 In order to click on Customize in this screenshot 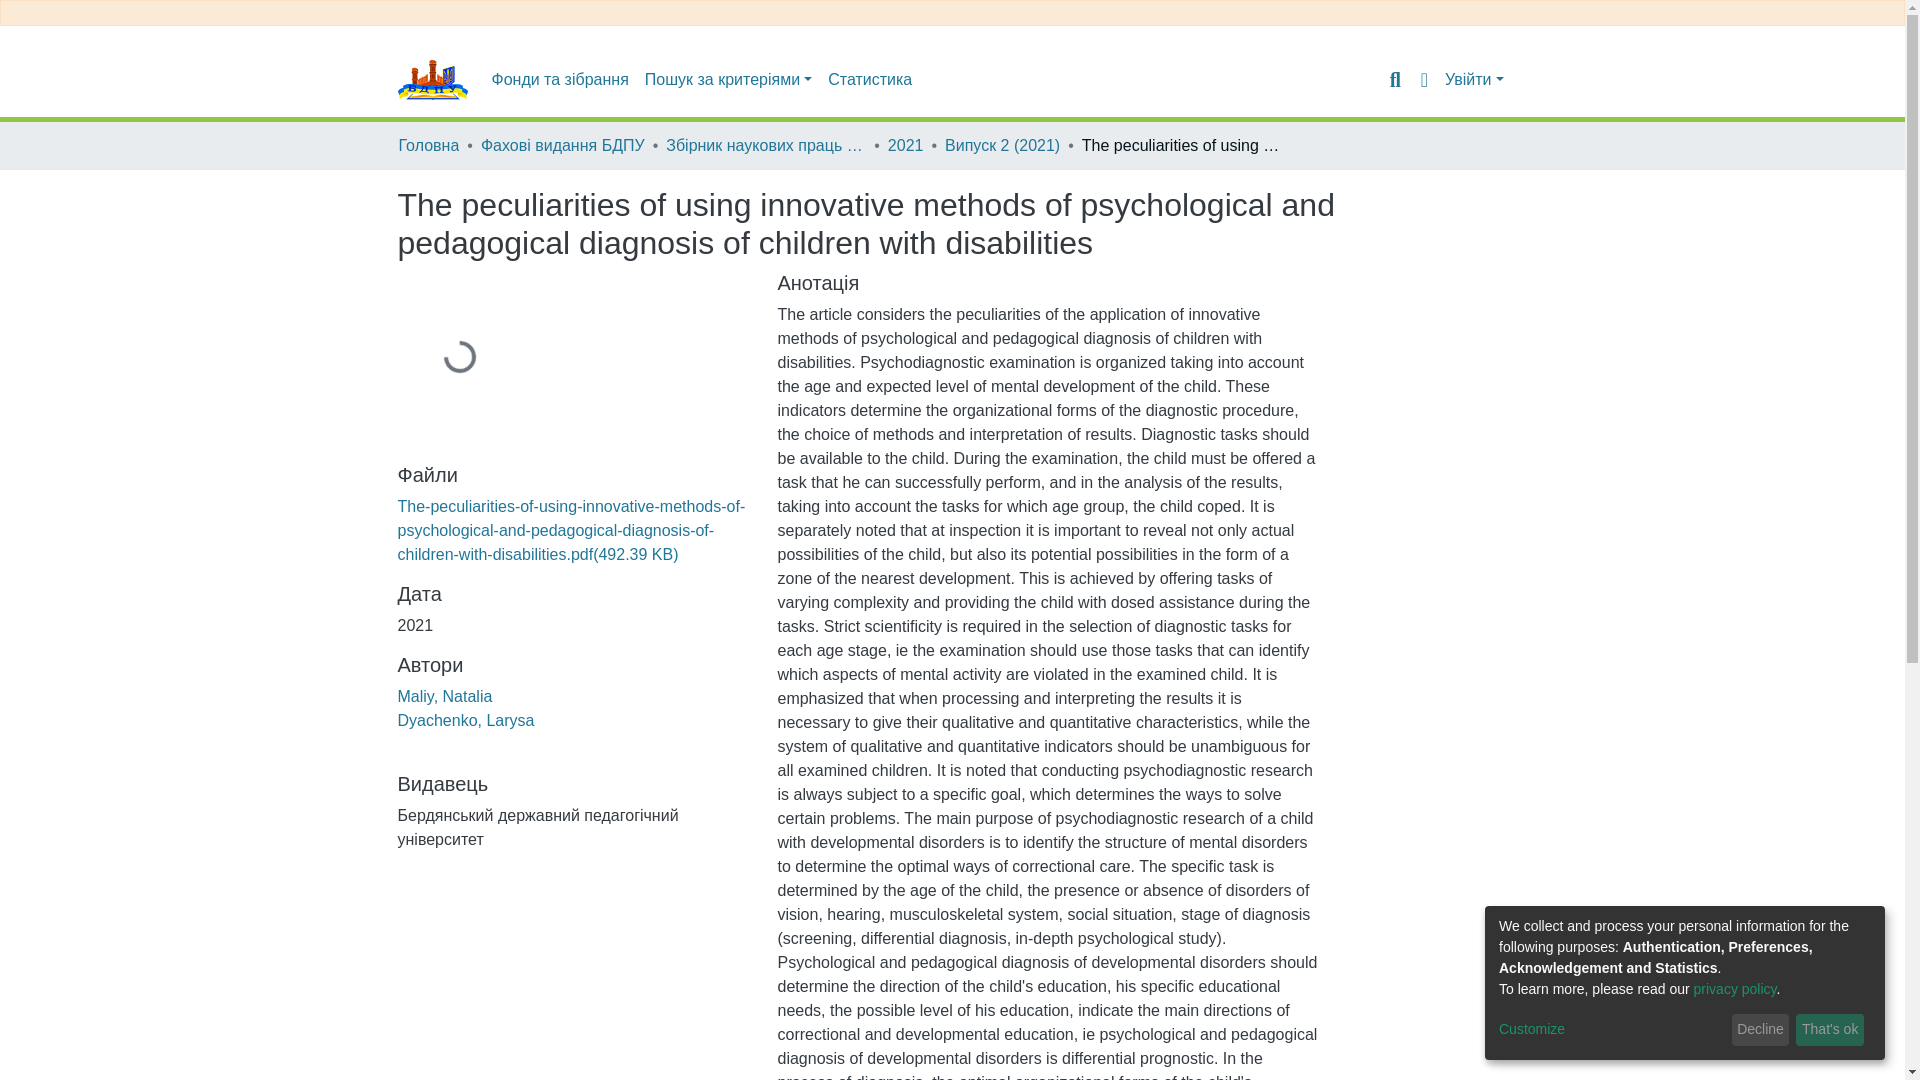, I will do `click(1612, 1030)`.